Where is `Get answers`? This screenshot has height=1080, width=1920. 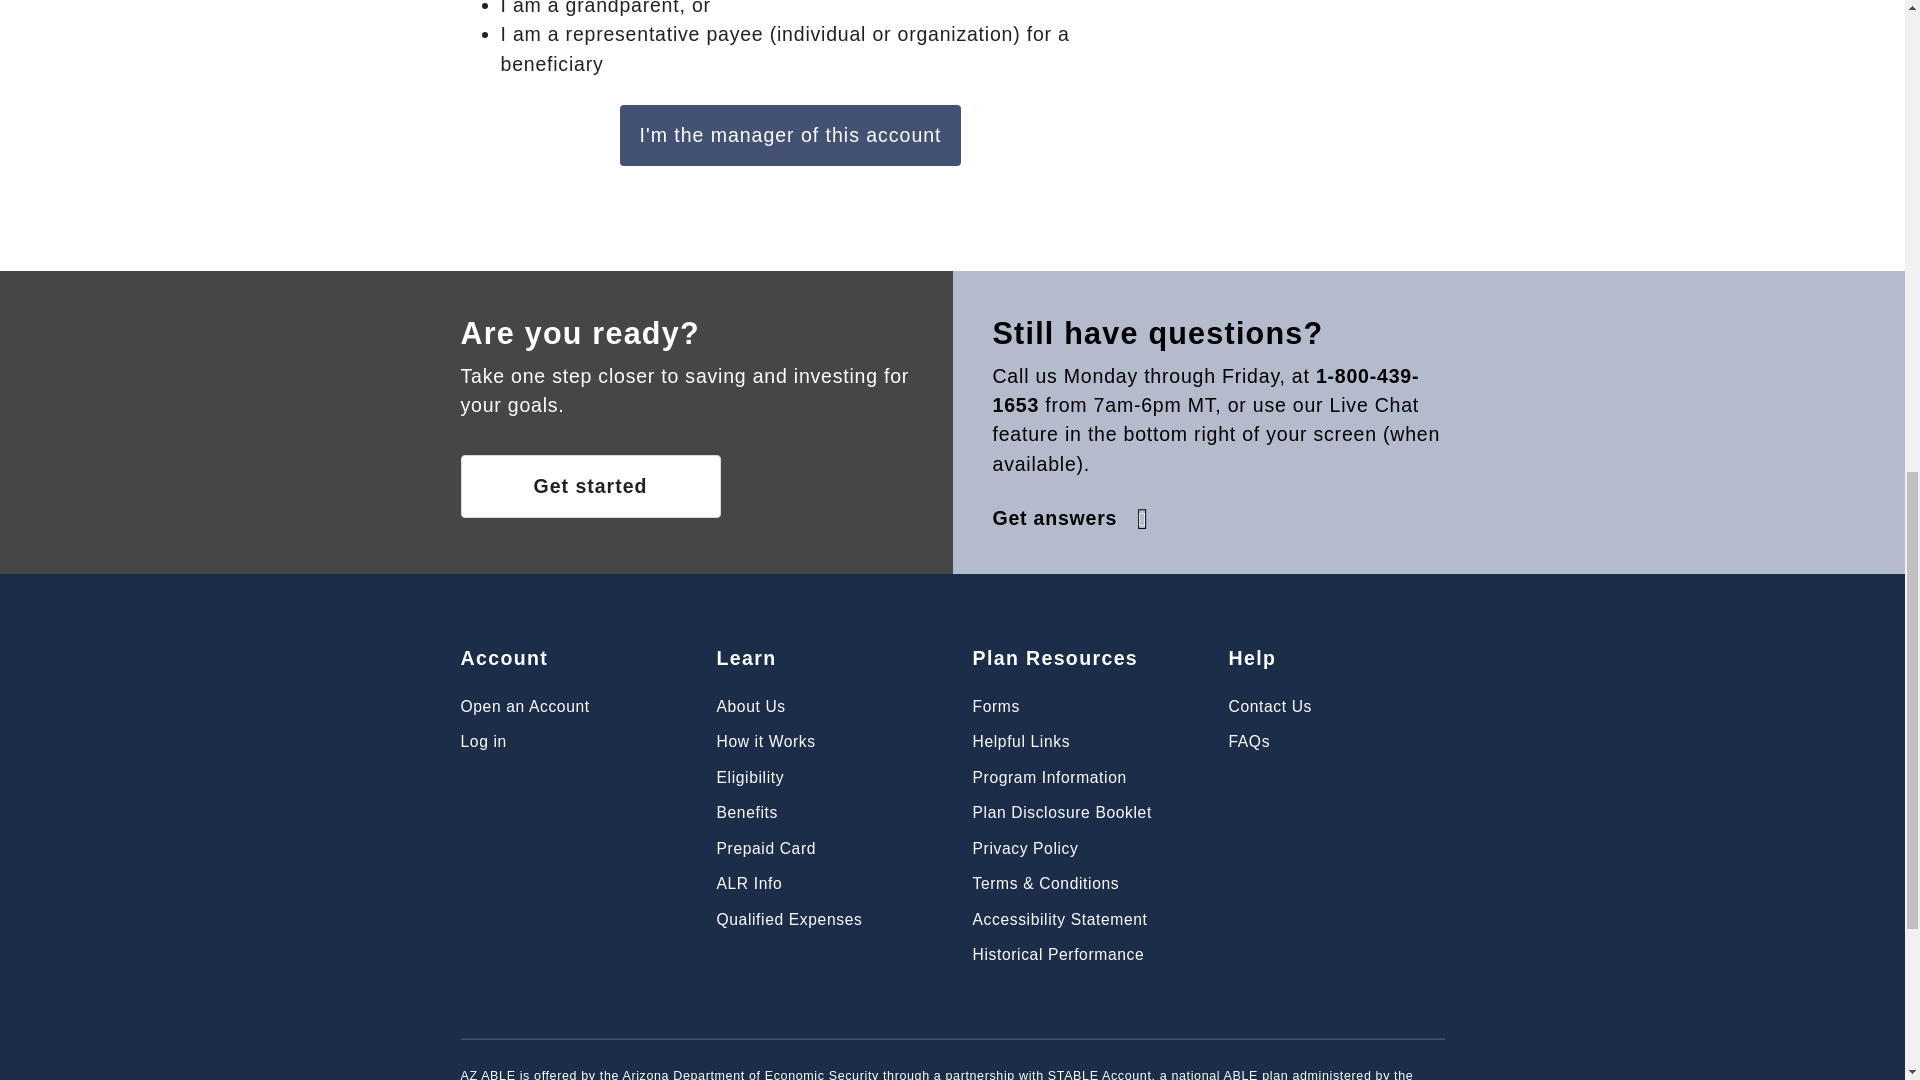
Get answers is located at coordinates (1072, 518).